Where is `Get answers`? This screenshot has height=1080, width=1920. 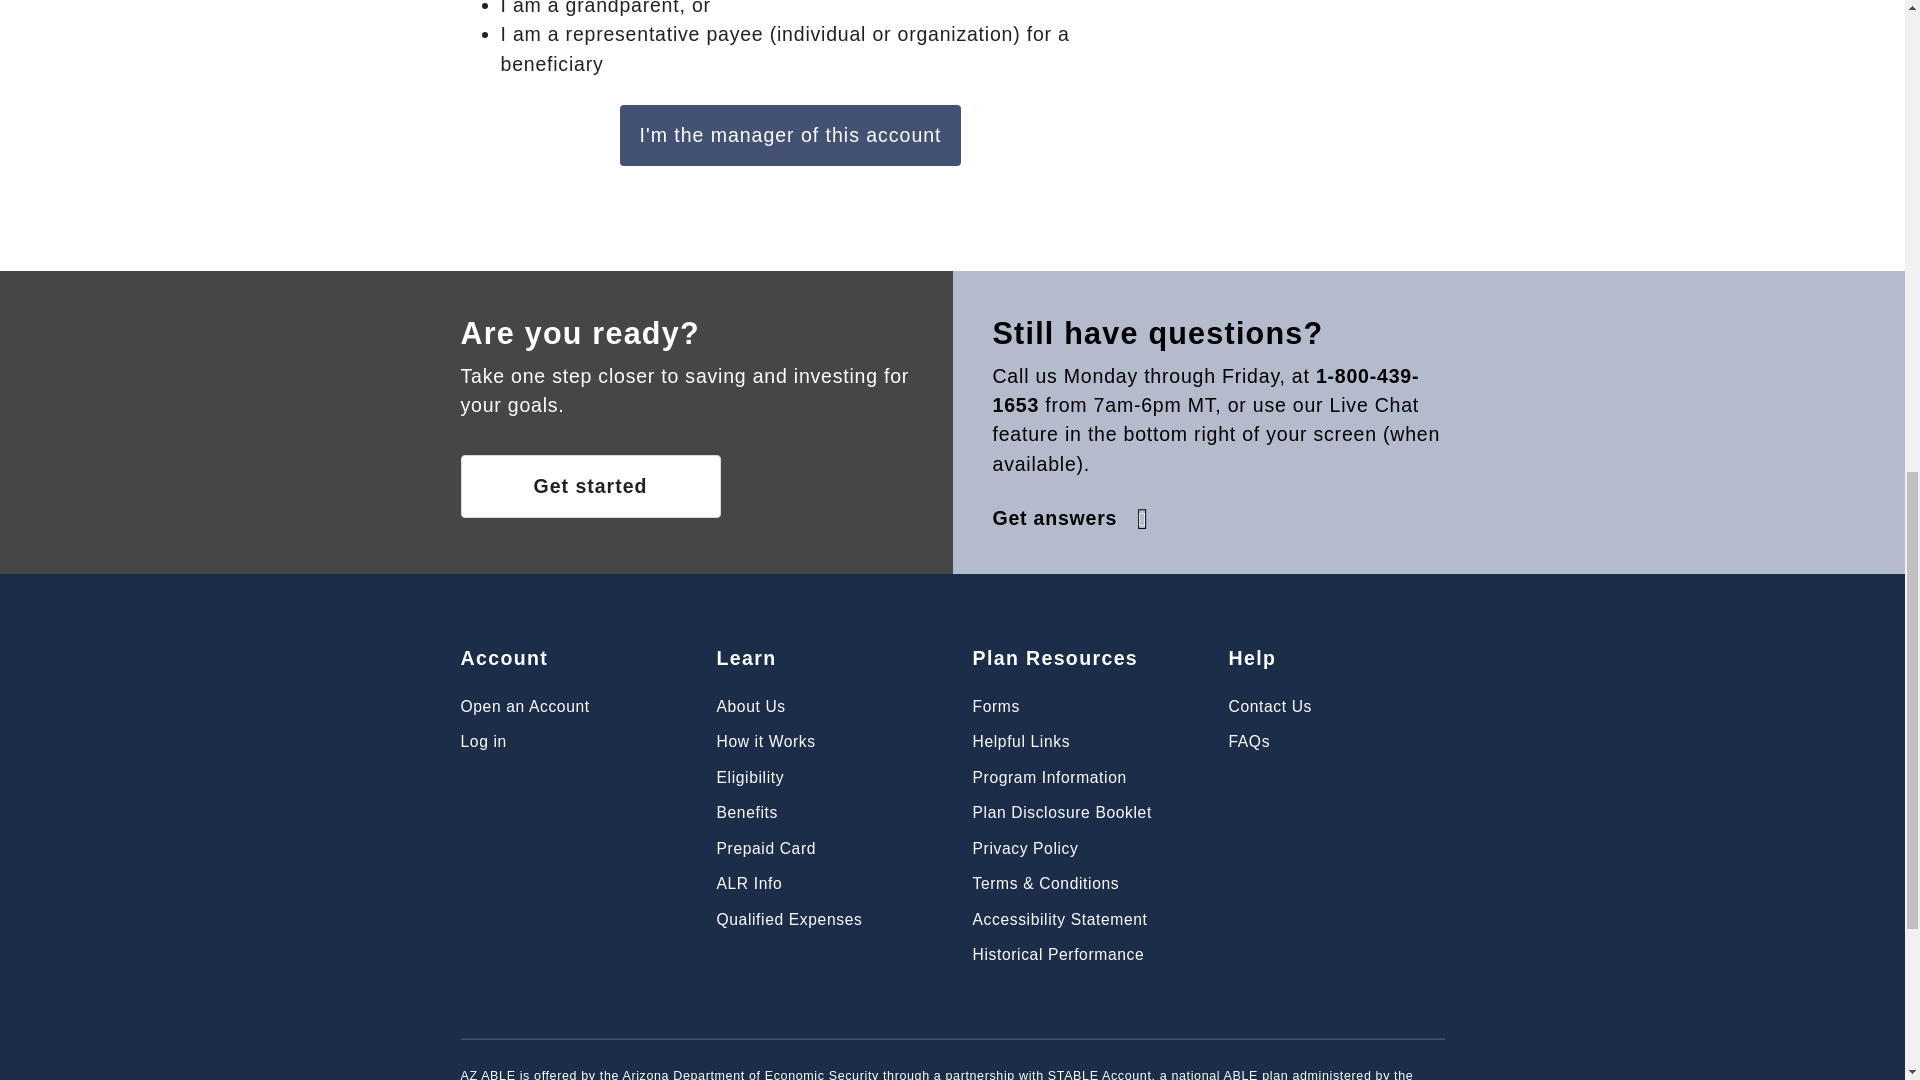
Get answers is located at coordinates (1072, 518).